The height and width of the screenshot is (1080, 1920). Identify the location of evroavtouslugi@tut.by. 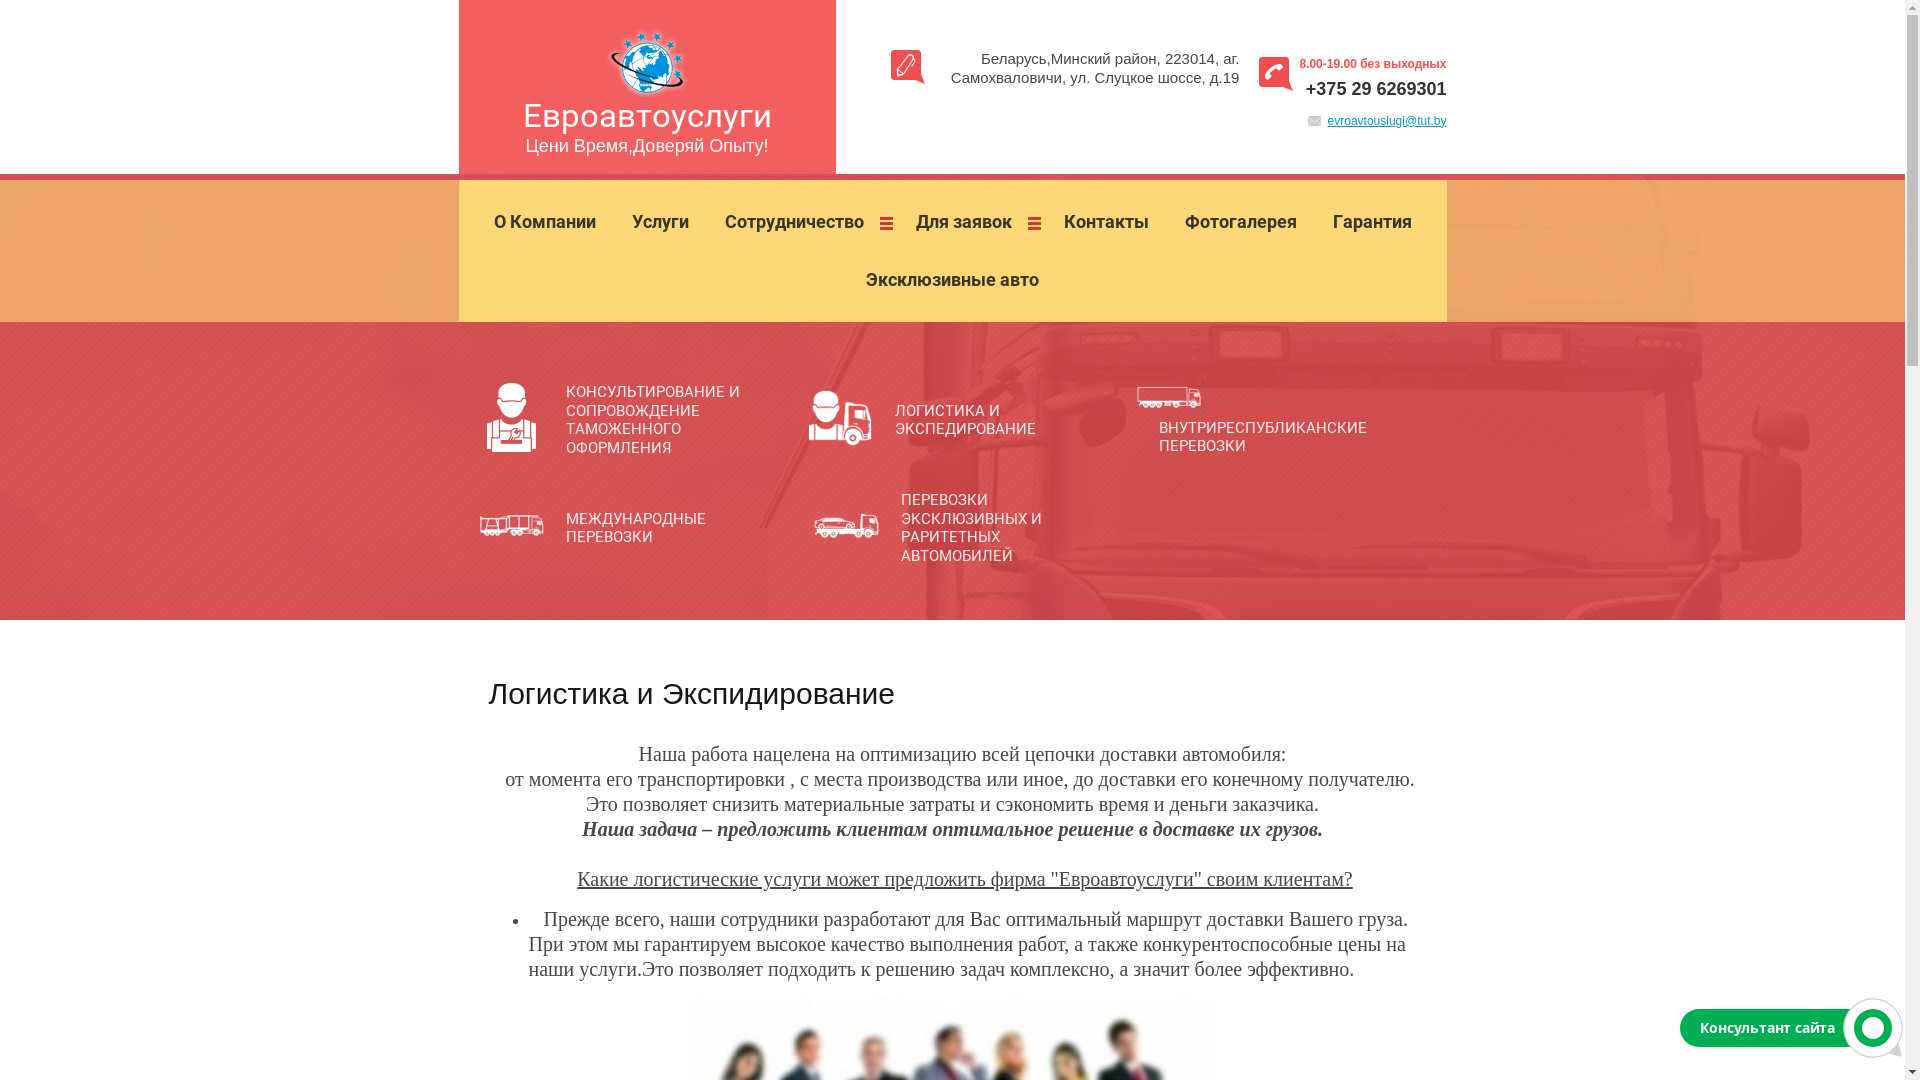
(1388, 121).